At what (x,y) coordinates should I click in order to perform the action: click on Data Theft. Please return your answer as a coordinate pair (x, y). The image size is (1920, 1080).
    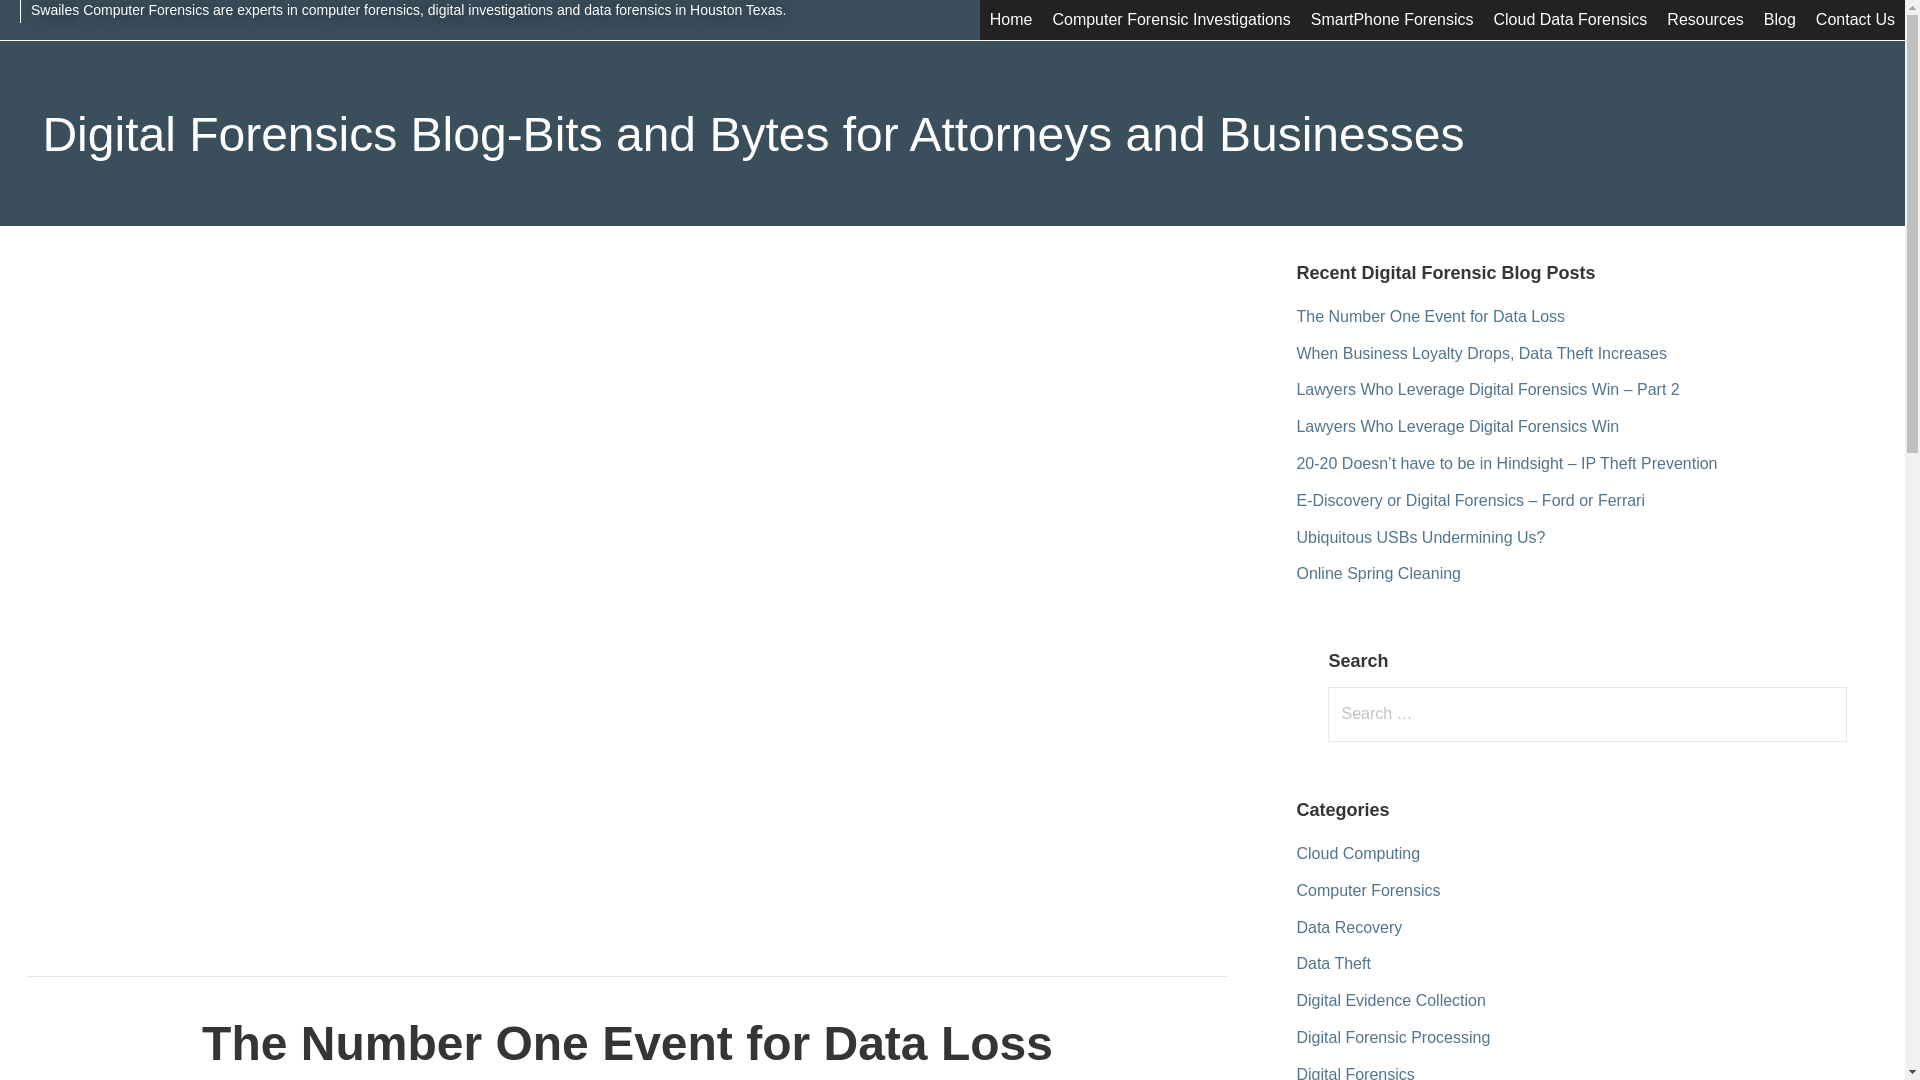
    Looking at the image, I should click on (1333, 963).